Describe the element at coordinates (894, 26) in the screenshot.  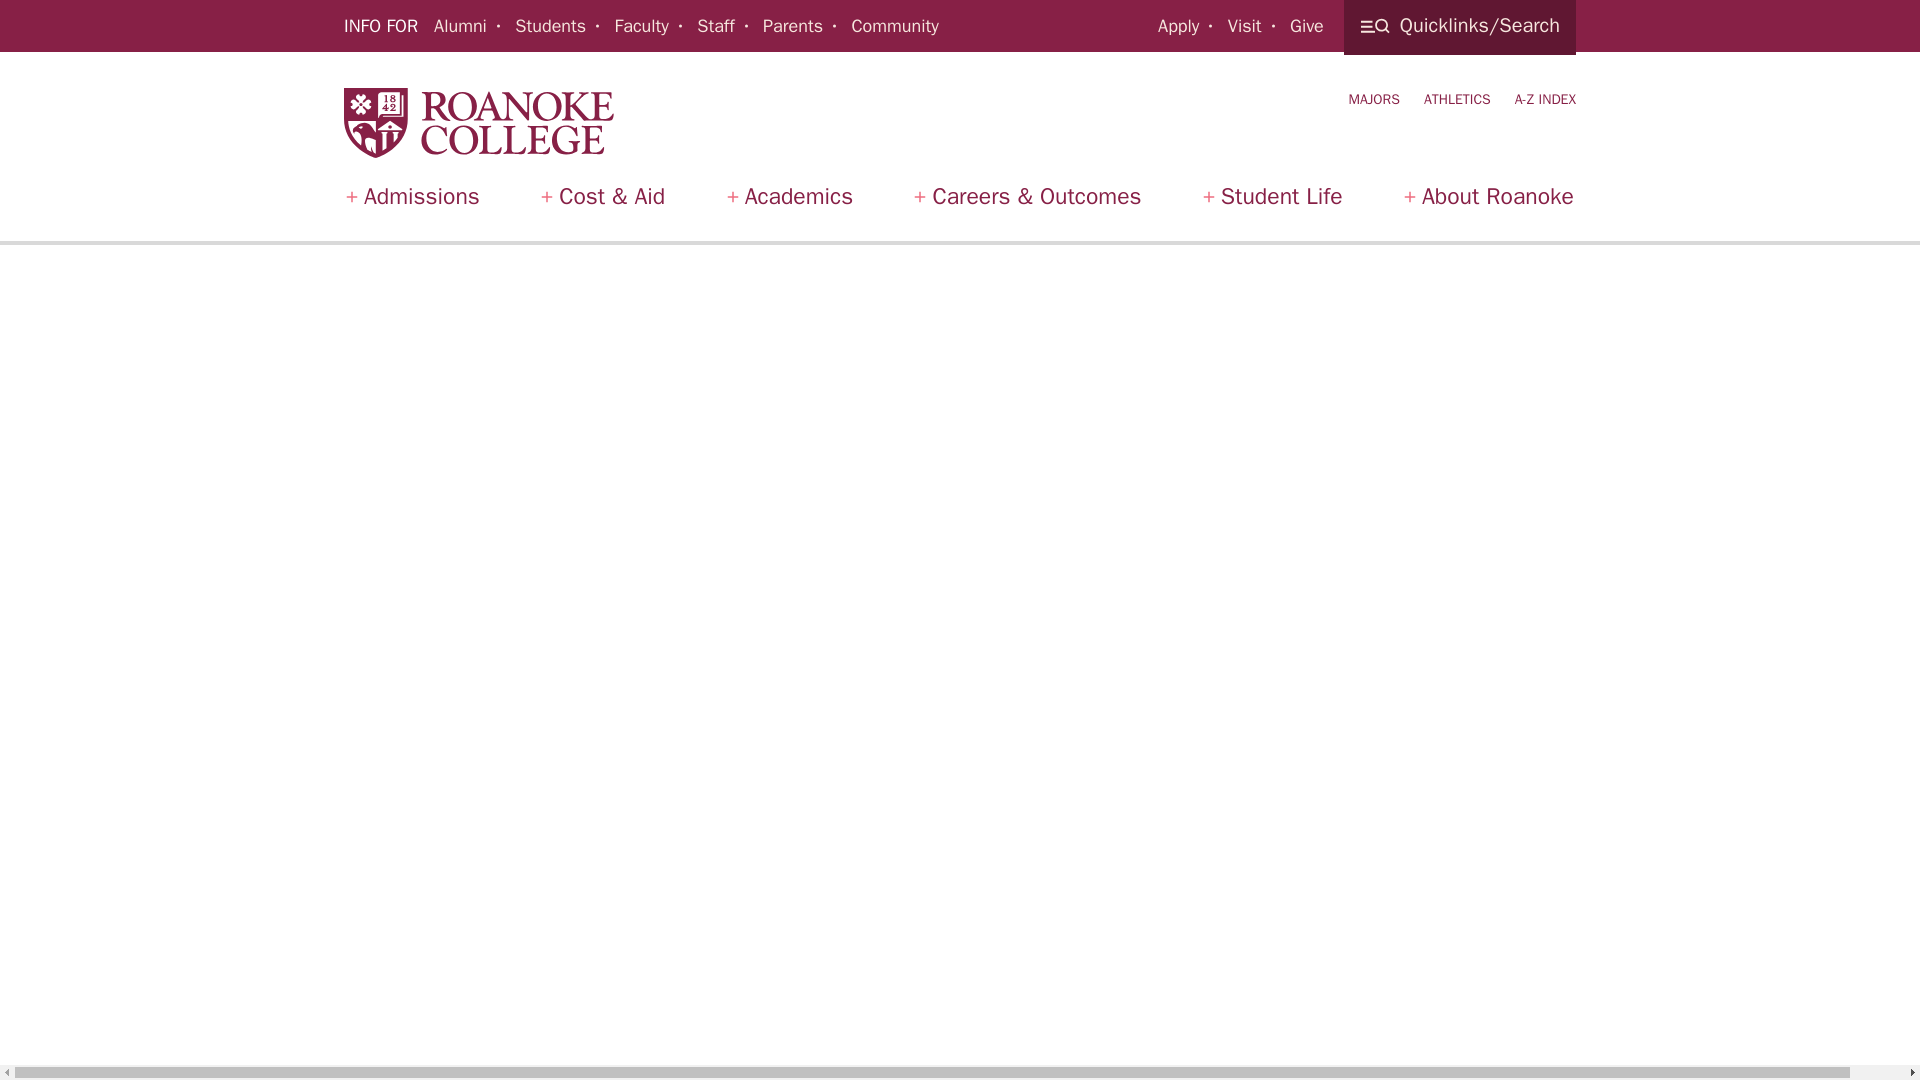
I see `Community` at that location.